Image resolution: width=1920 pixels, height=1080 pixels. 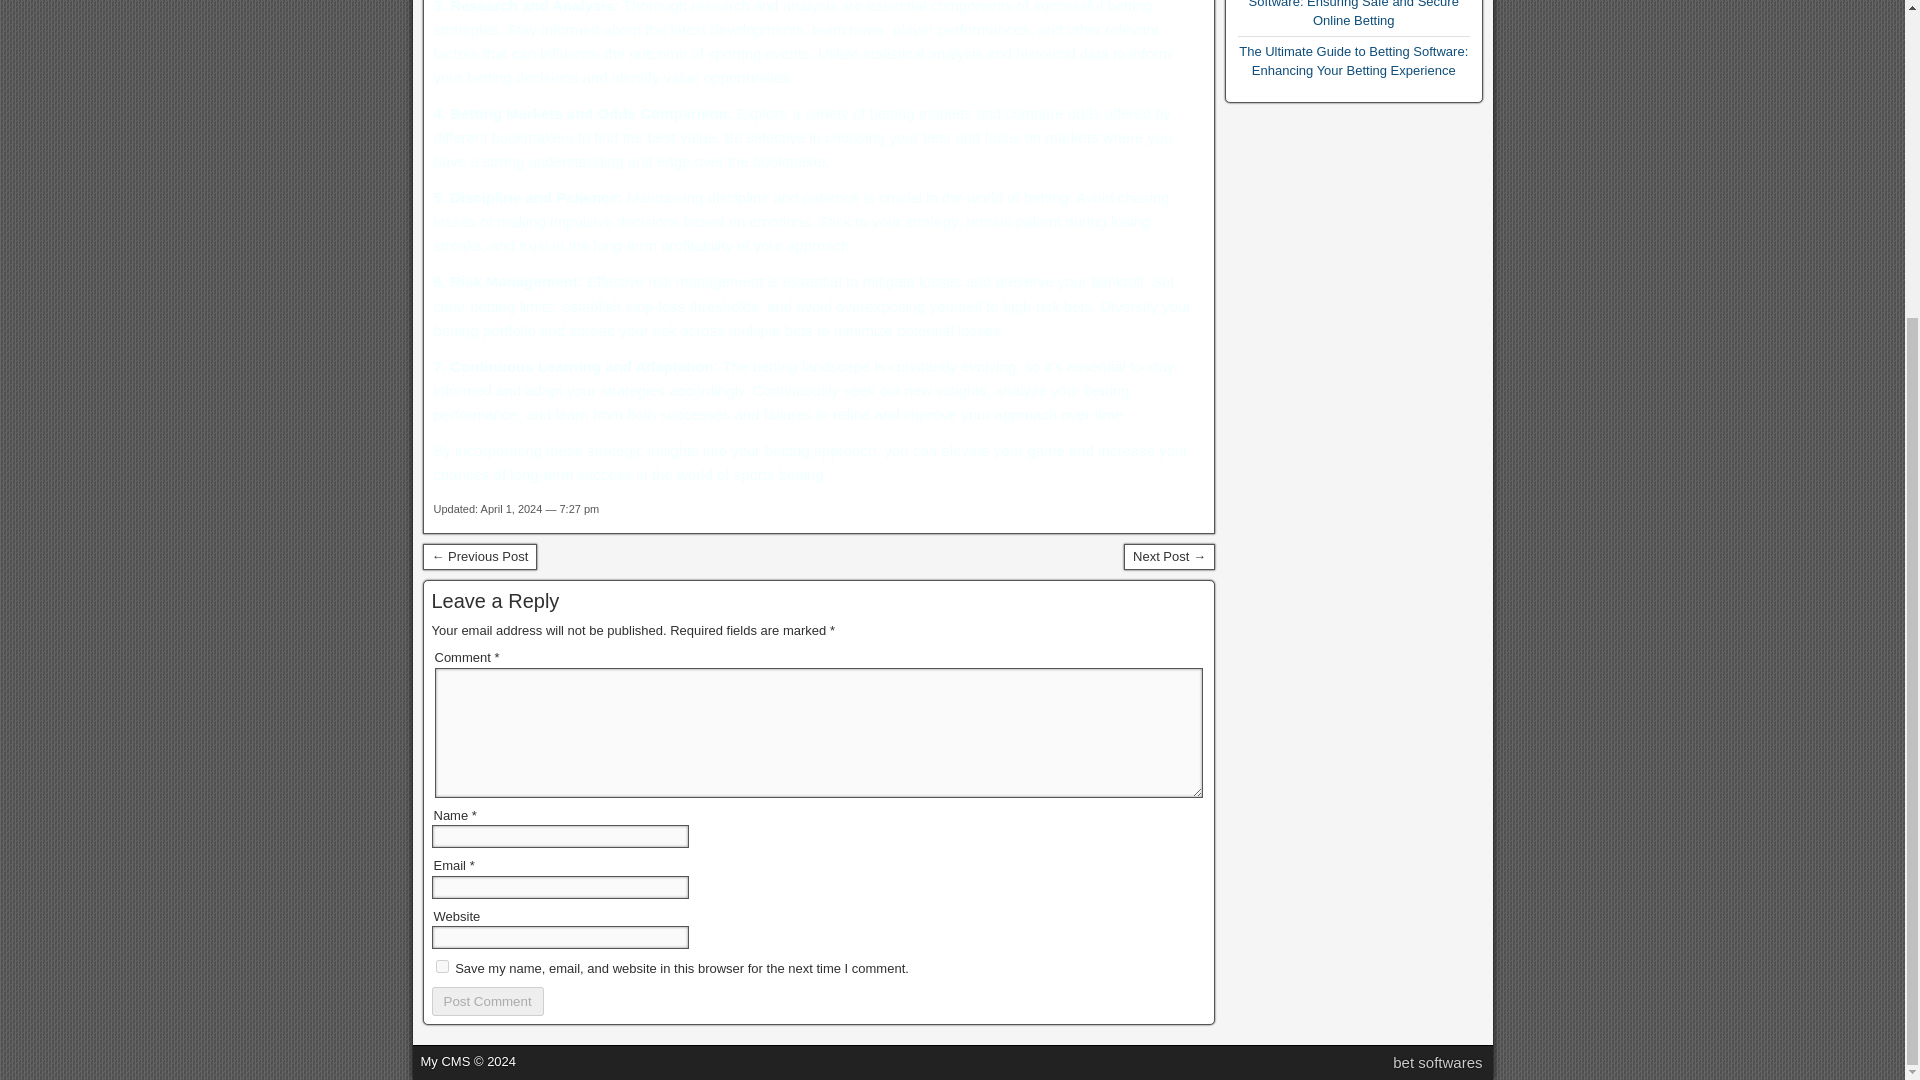 I want to click on yes, so click(x=442, y=966).